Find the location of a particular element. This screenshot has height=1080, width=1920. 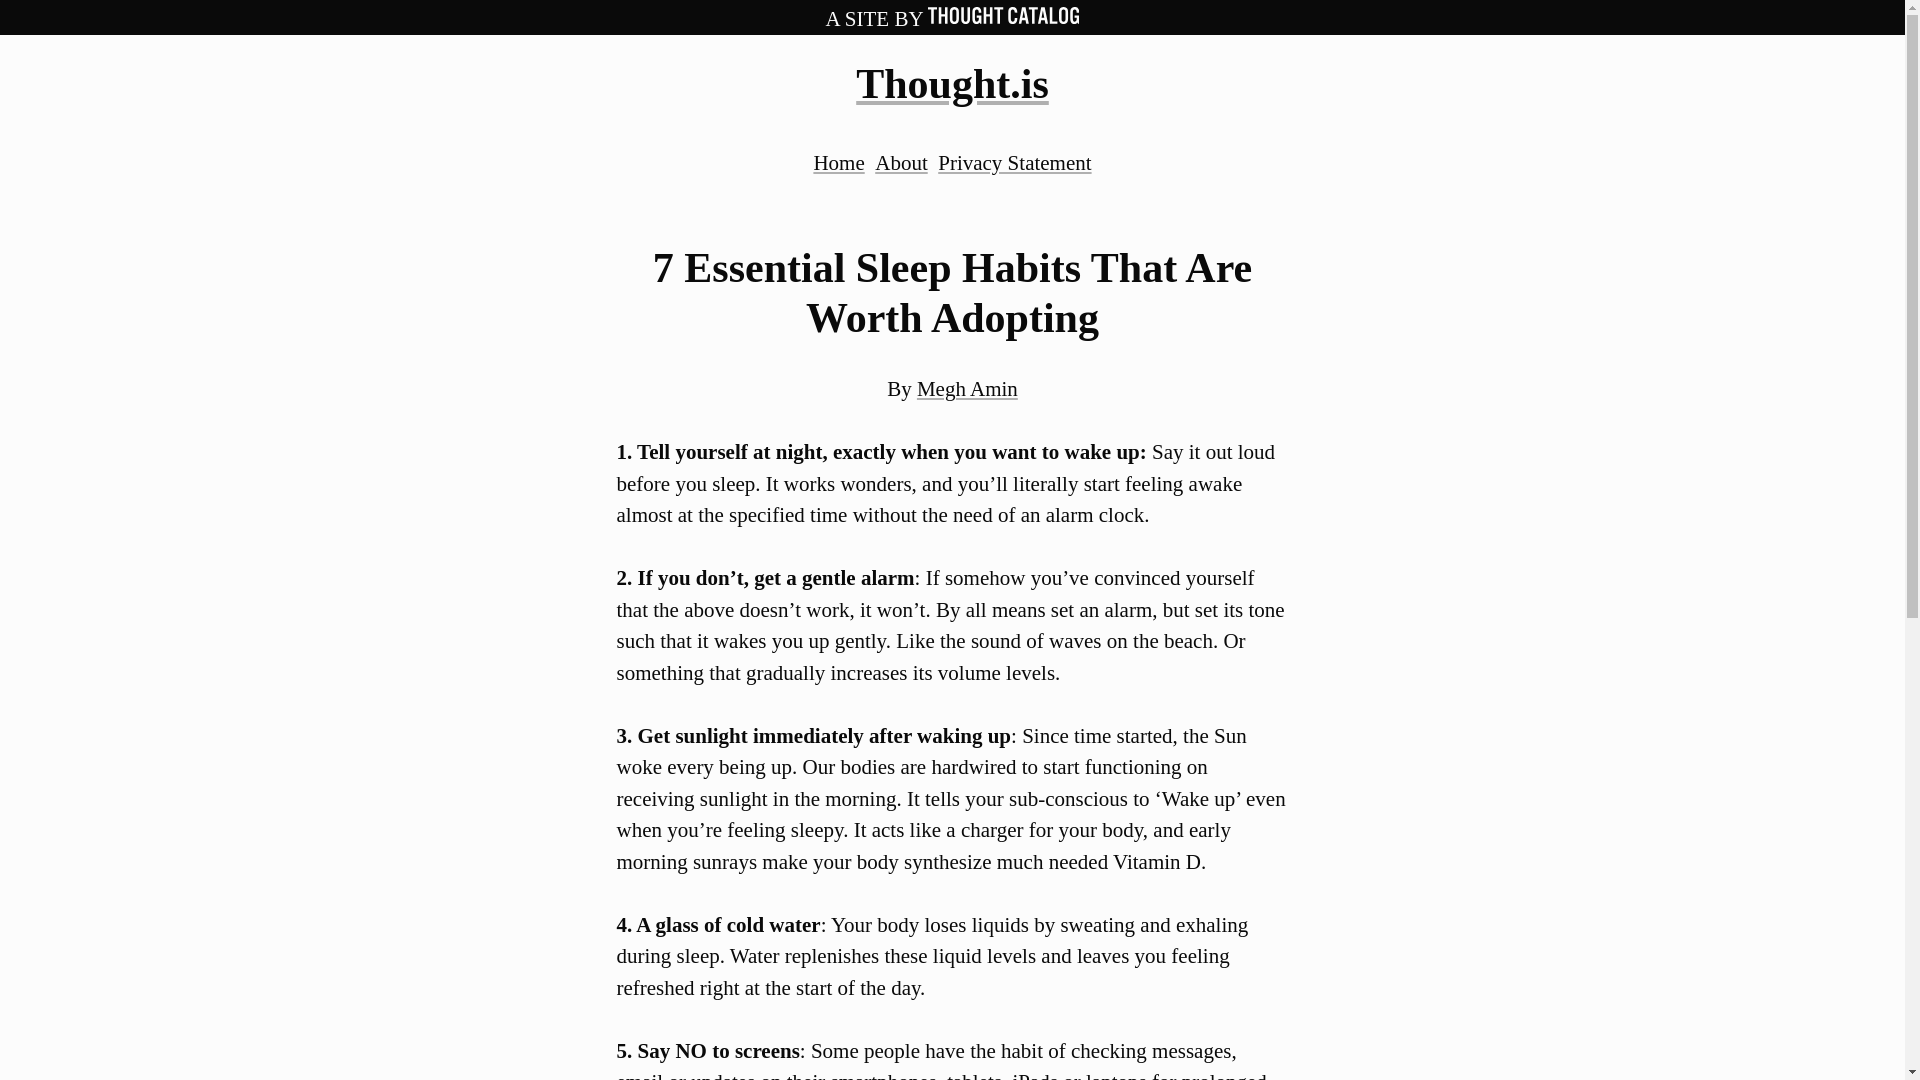

THOUGHT CATALOG is located at coordinates (1003, 14).